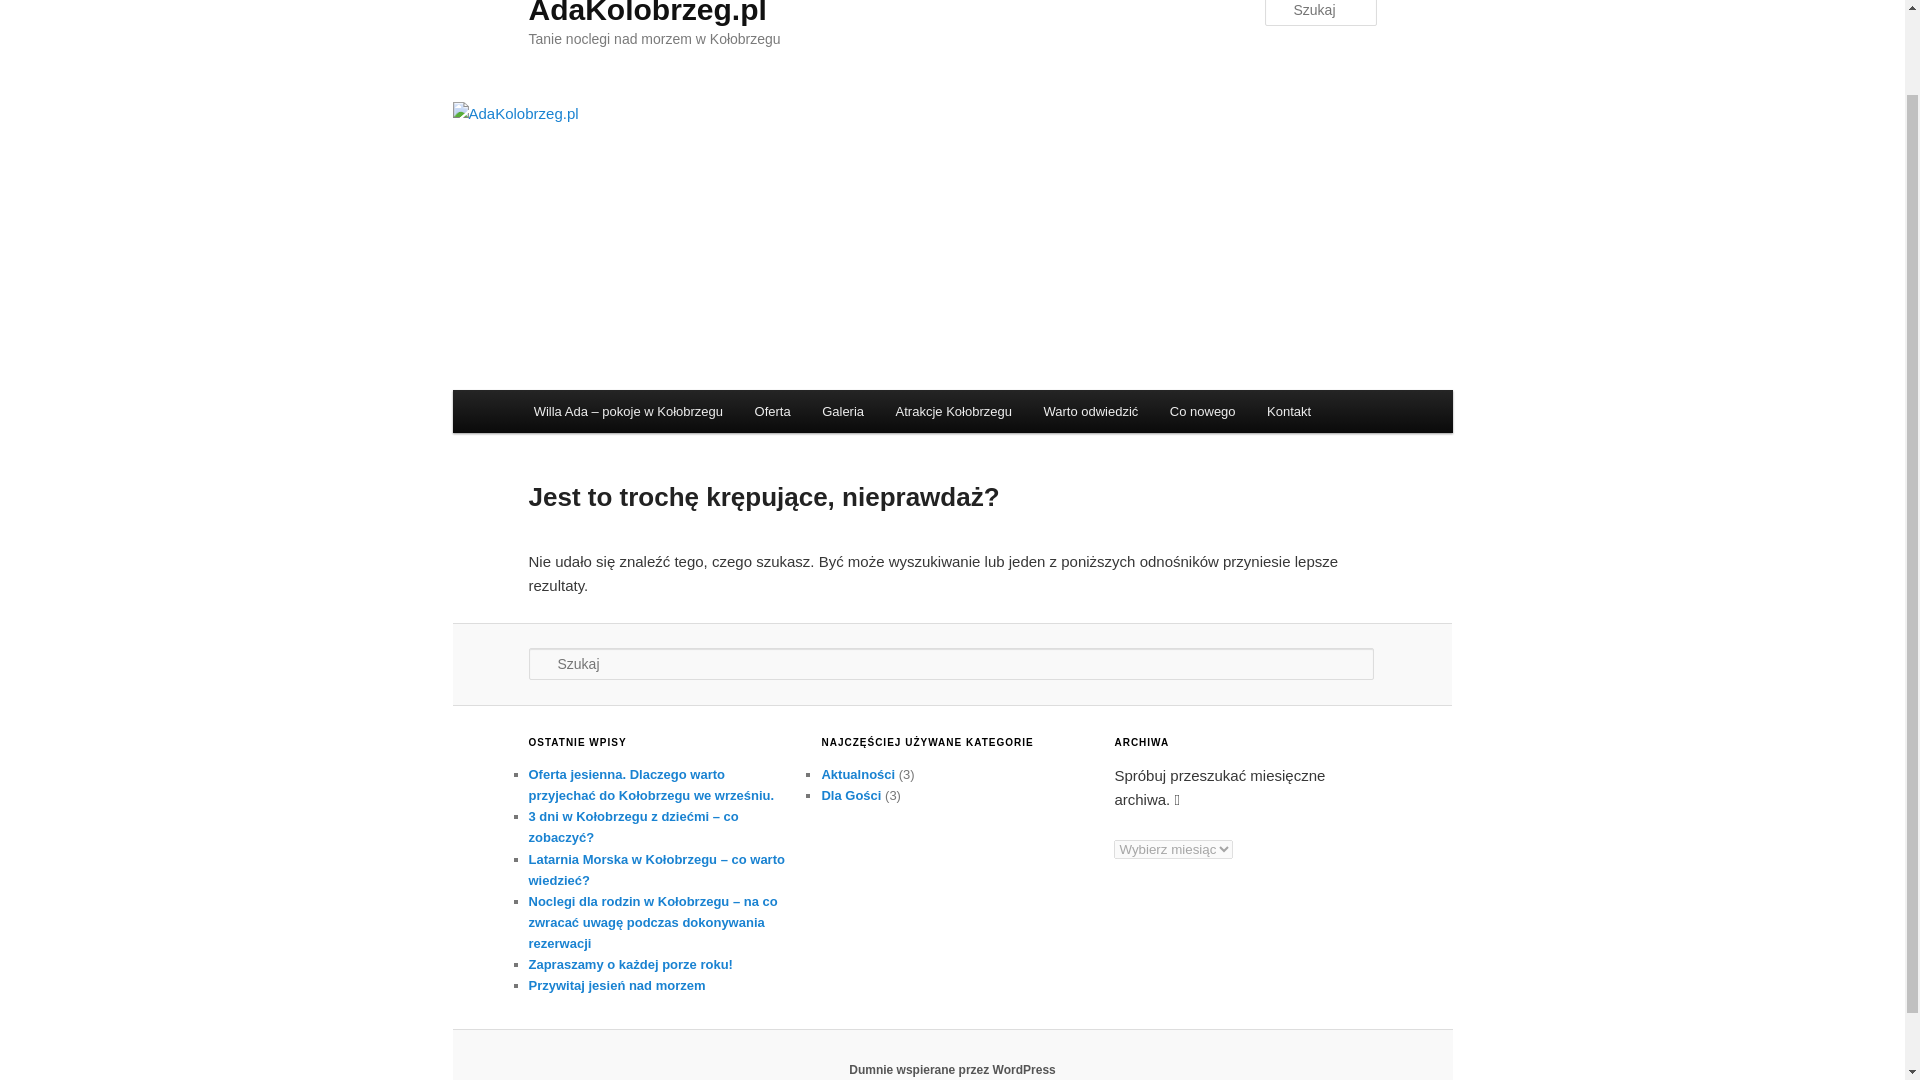  What do you see at coordinates (842, 411) in the screenshot?
I see `Galeria` at bounding box center [842, 411].